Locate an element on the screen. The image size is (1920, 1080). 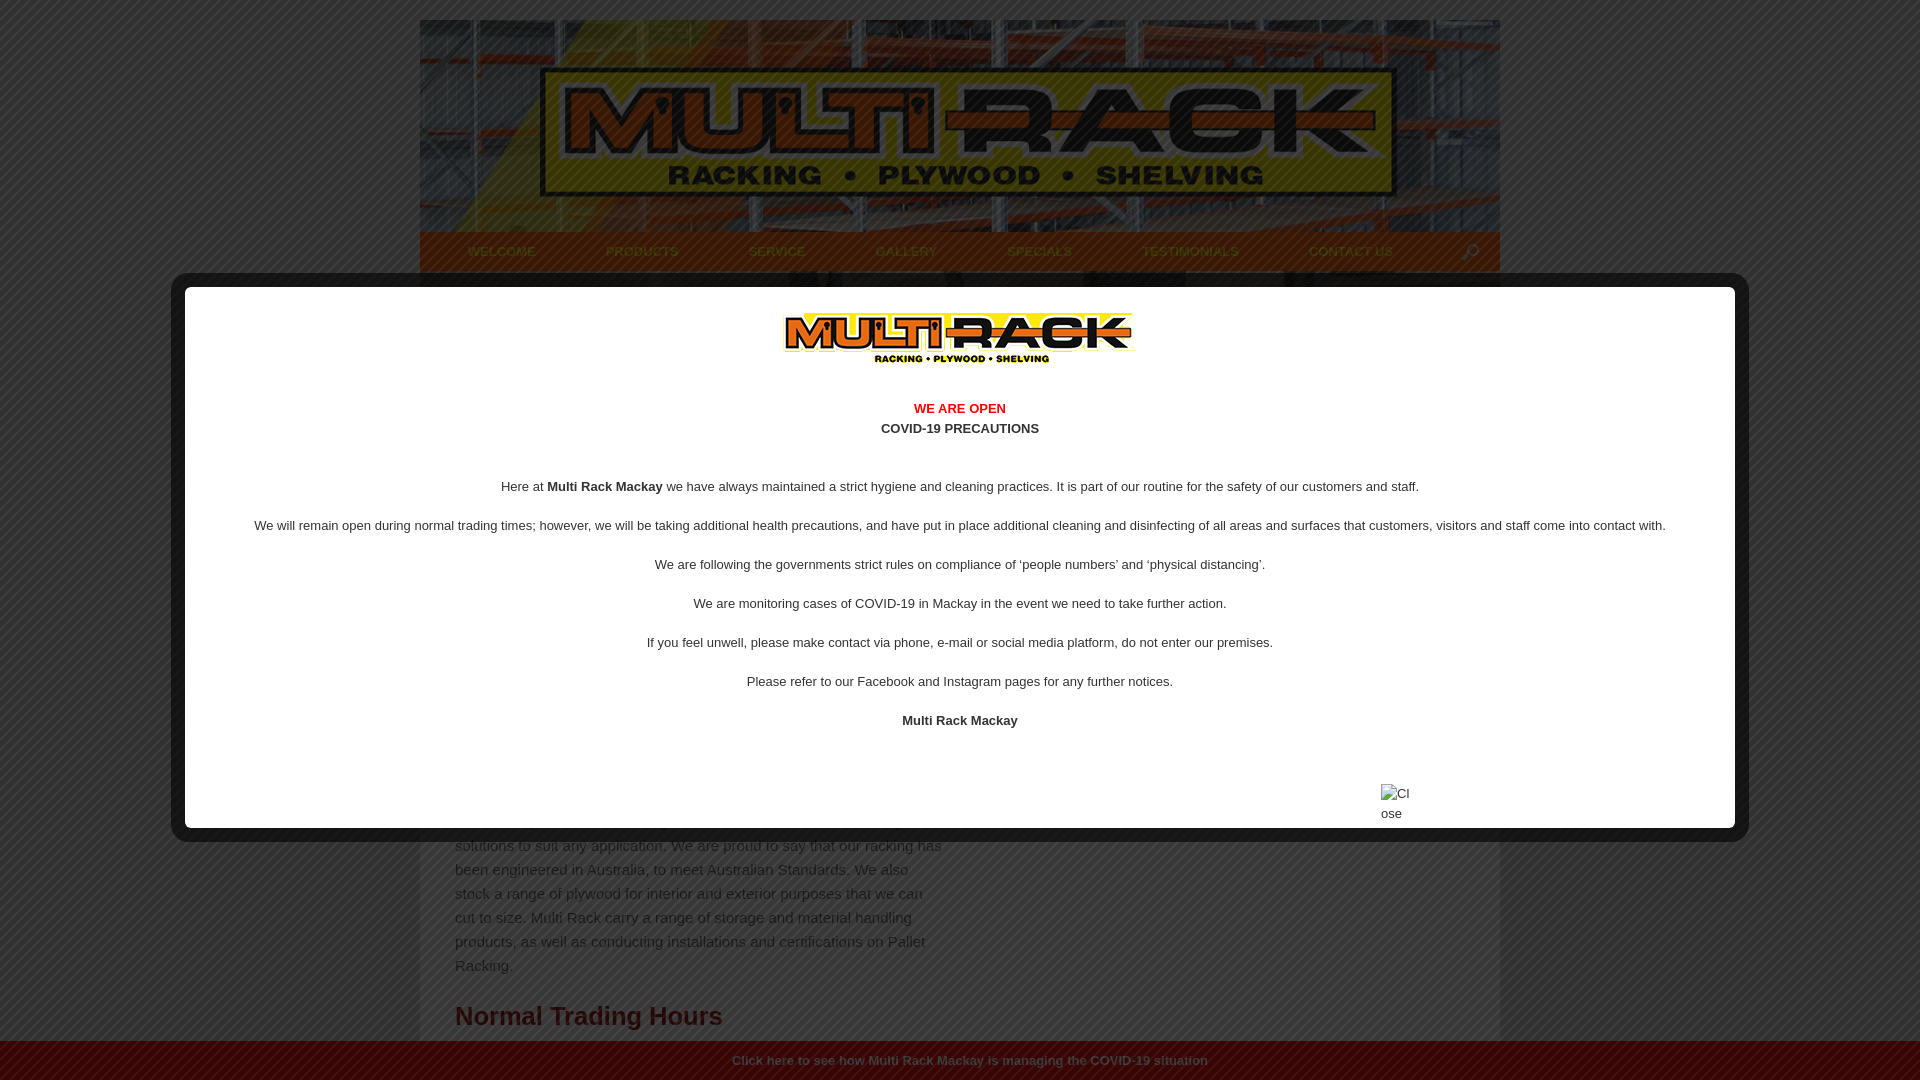
WELCOME is located at coordinates (502, 252).